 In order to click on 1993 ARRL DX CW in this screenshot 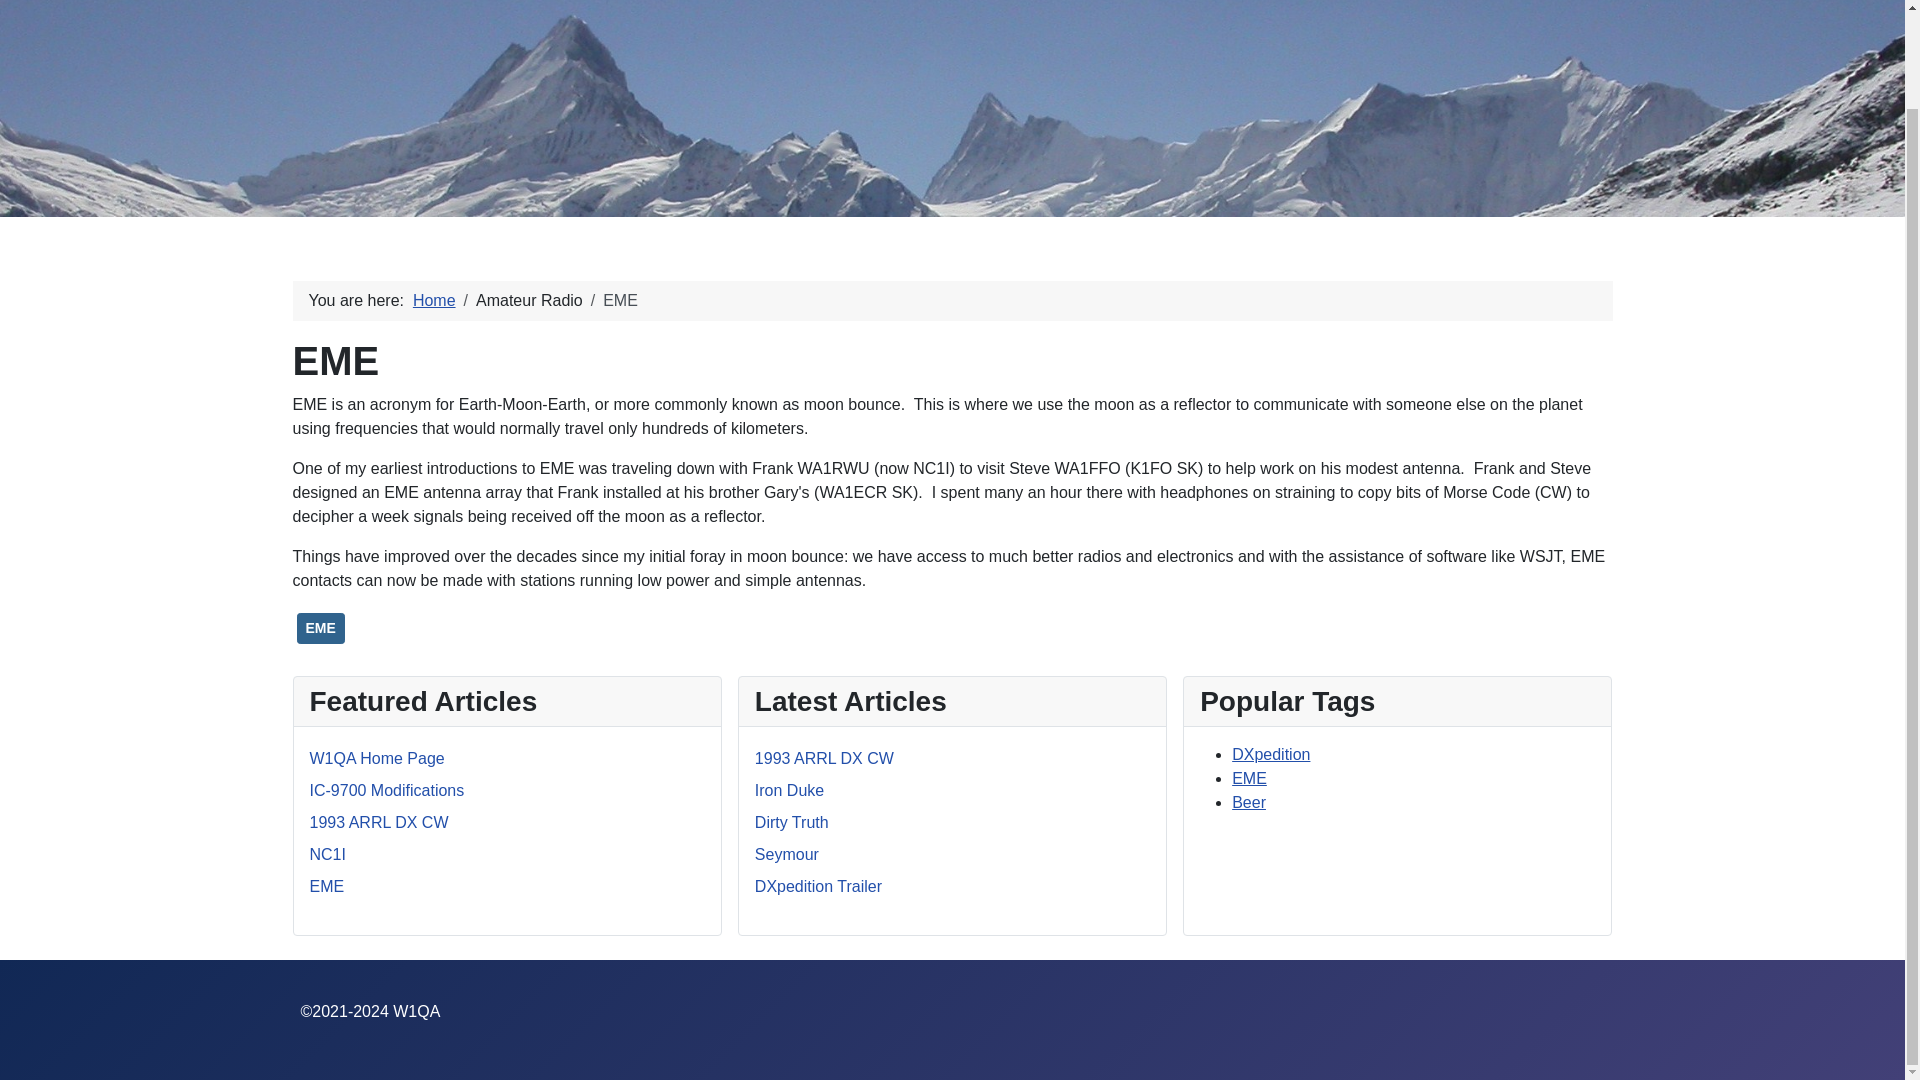, I will do `click(824, 758)`.